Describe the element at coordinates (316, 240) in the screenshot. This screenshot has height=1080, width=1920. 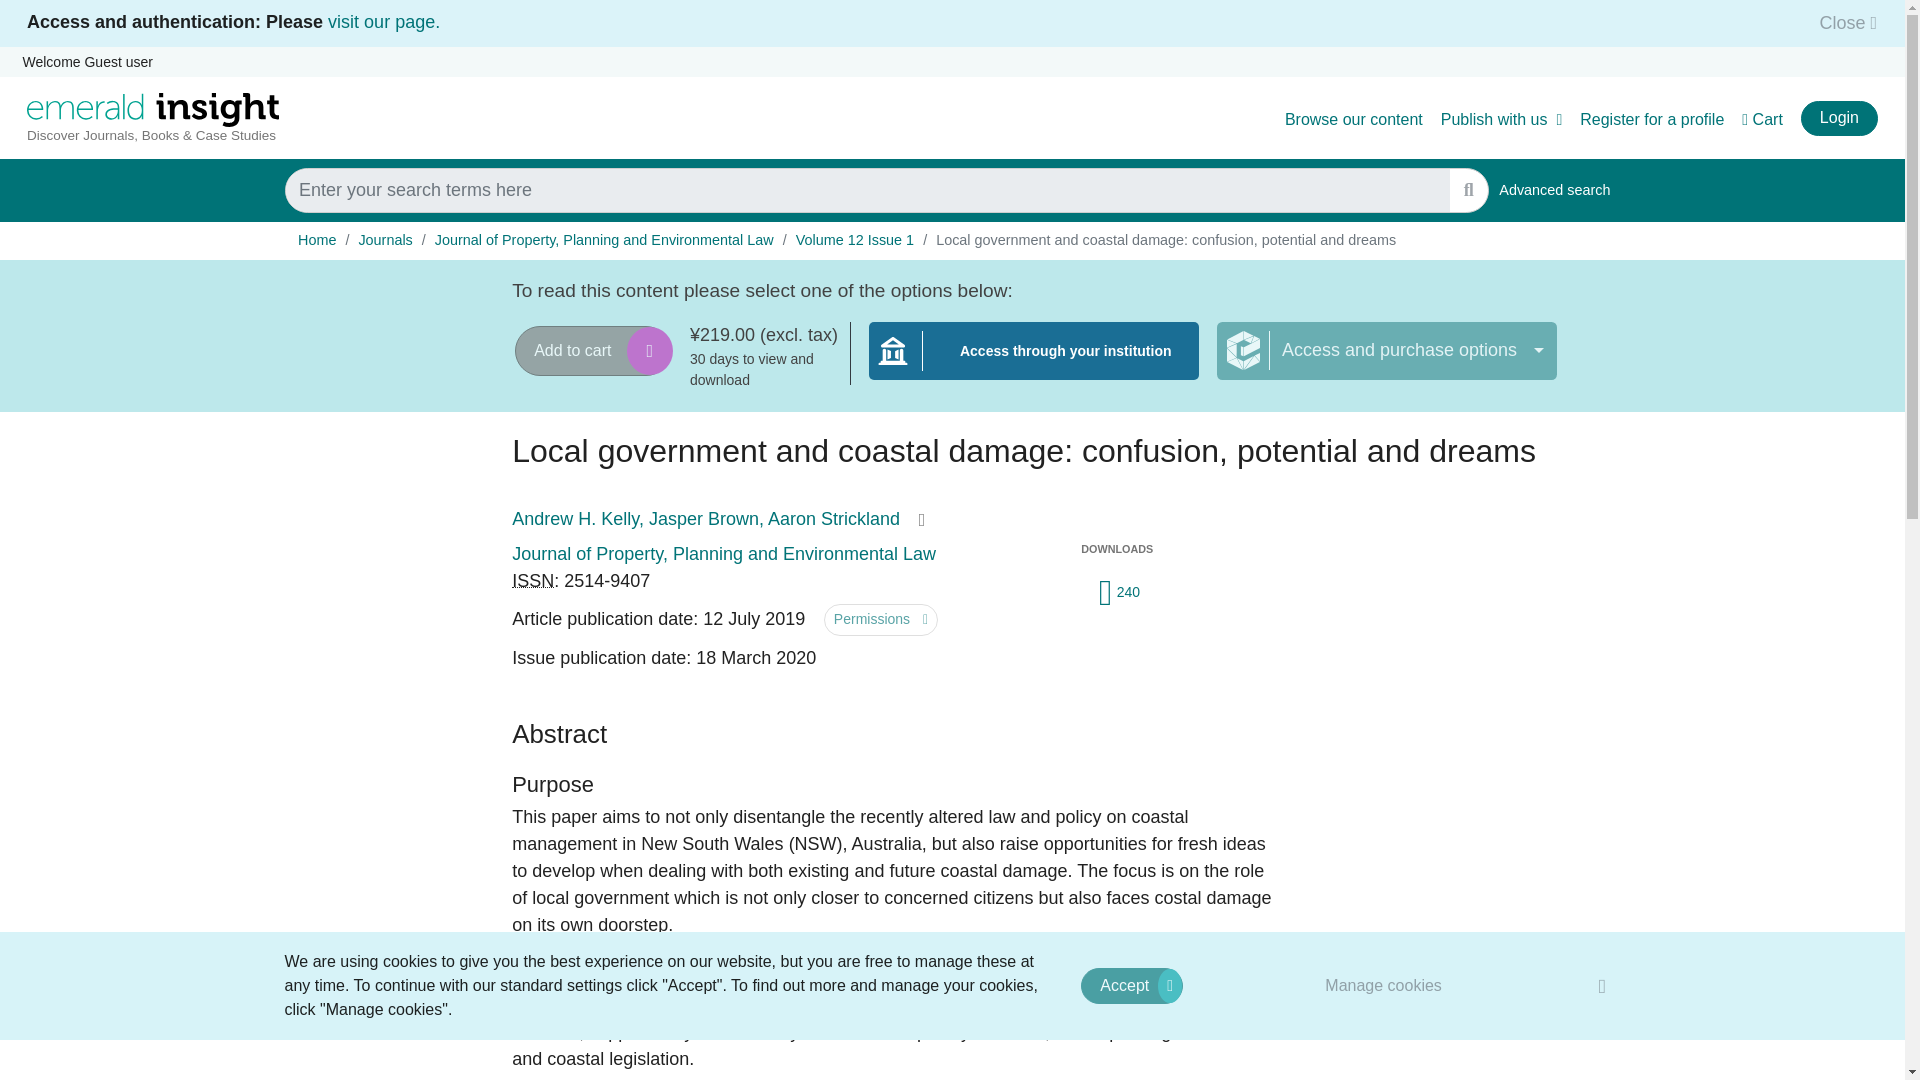
I see `Home` at that location.